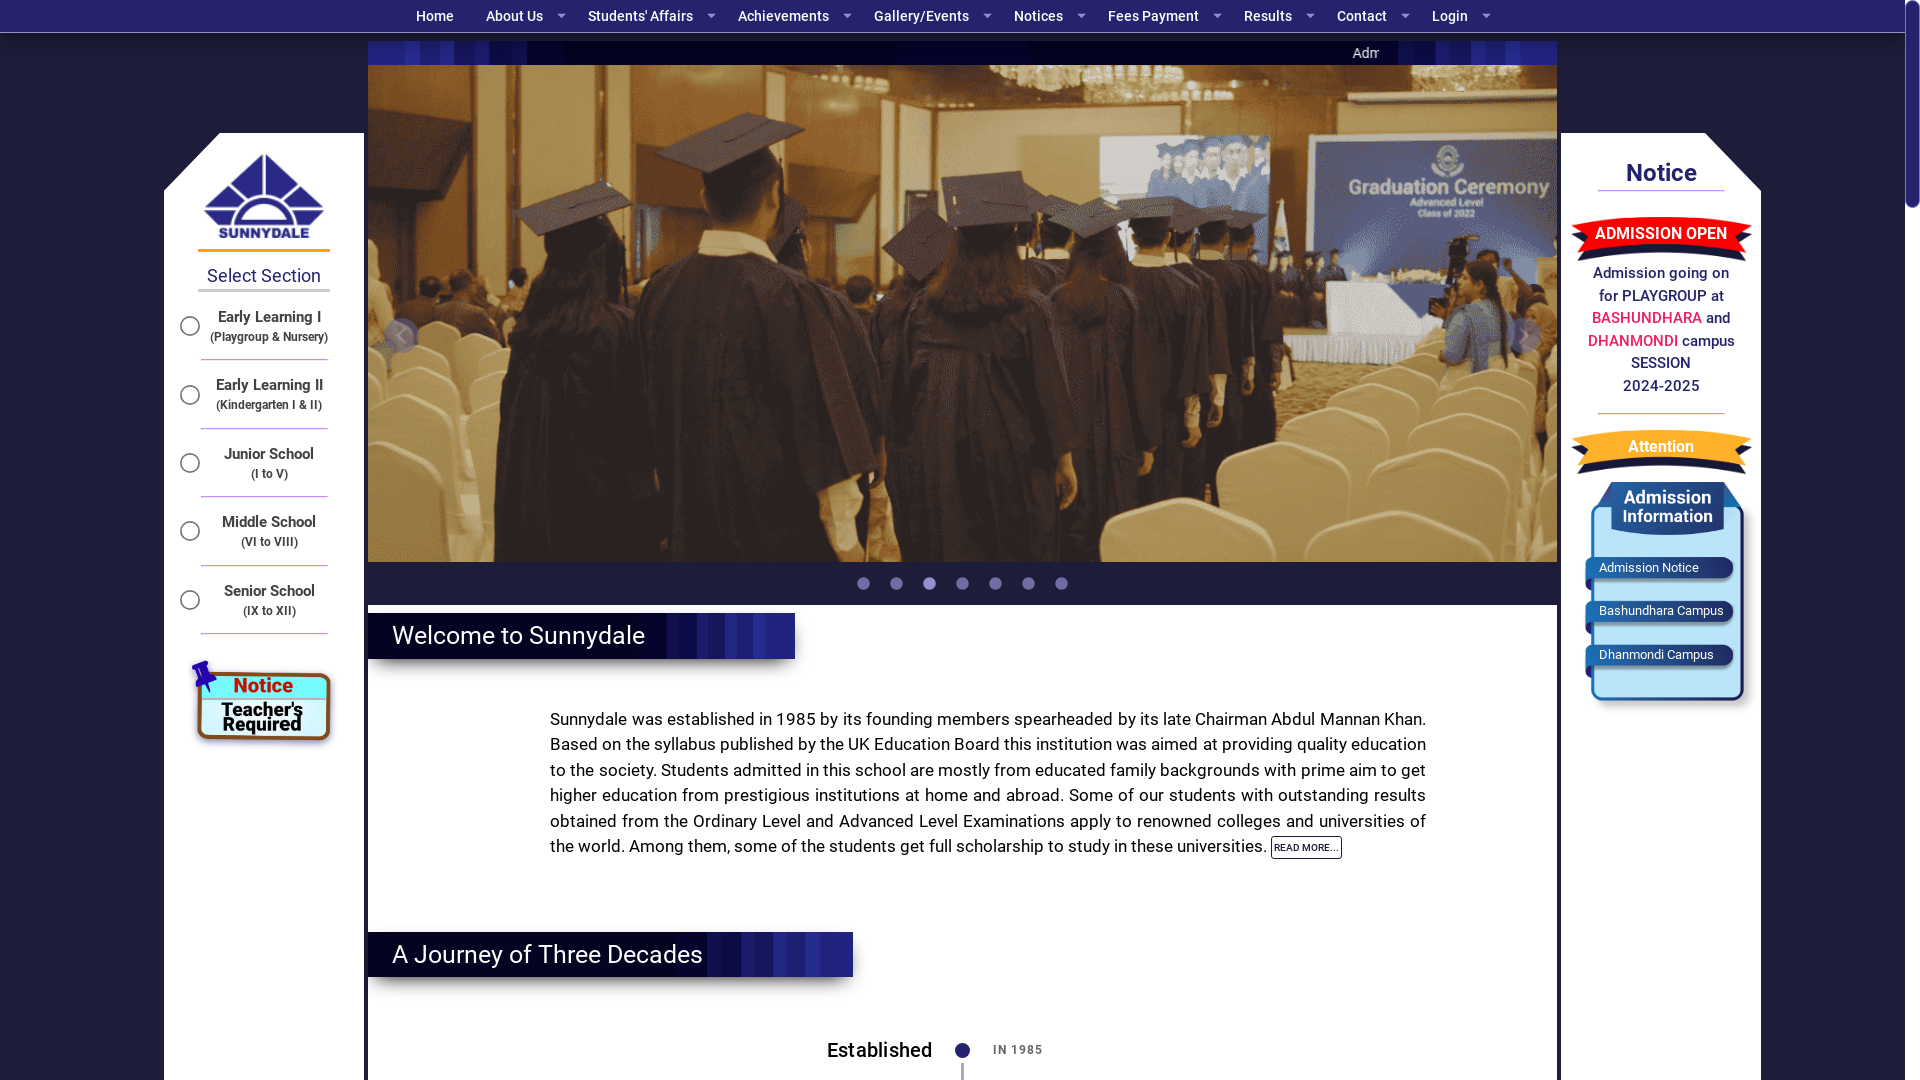 This screenshot has height=1080, width=1920. I want to click on lens, so click(1028, 584).